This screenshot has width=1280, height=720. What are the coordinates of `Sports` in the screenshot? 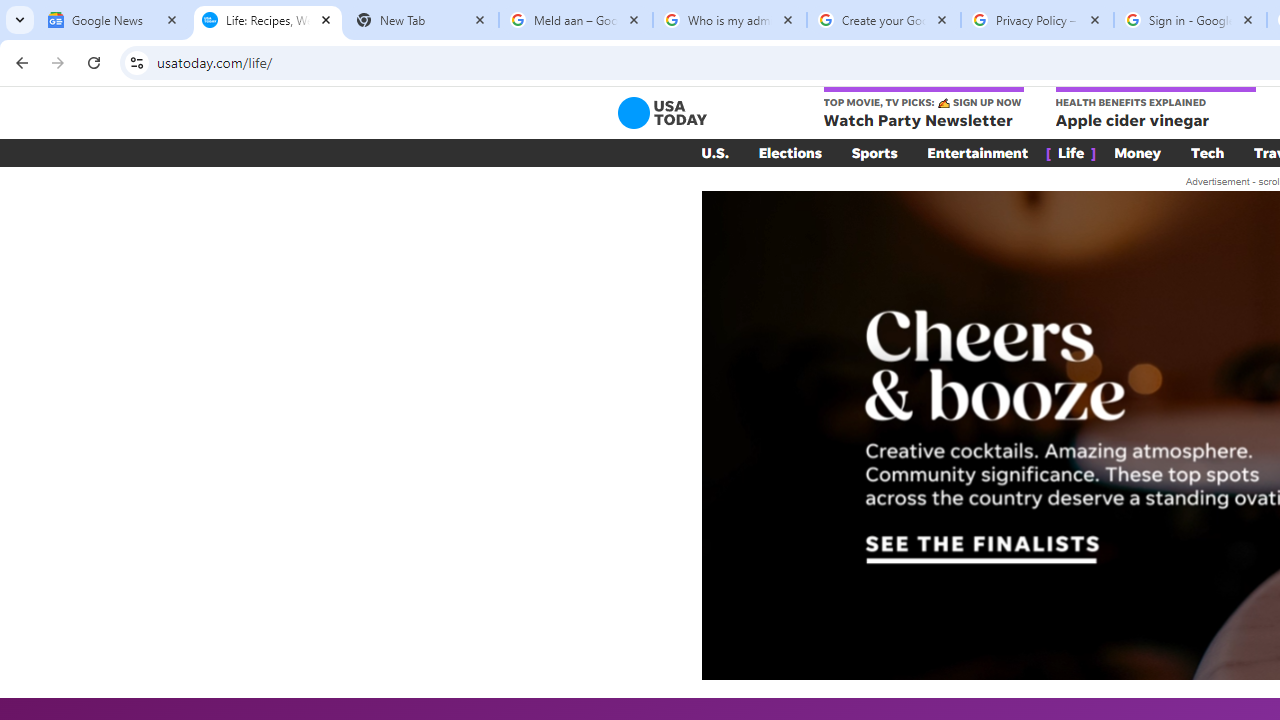 It's located at (874, 152).